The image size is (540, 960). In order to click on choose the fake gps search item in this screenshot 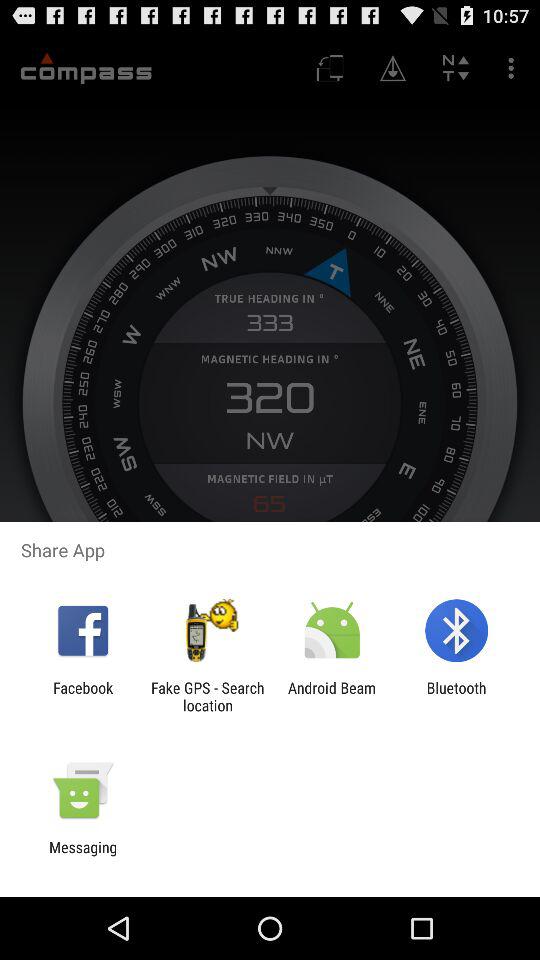, I will do `click(207, 696)`.